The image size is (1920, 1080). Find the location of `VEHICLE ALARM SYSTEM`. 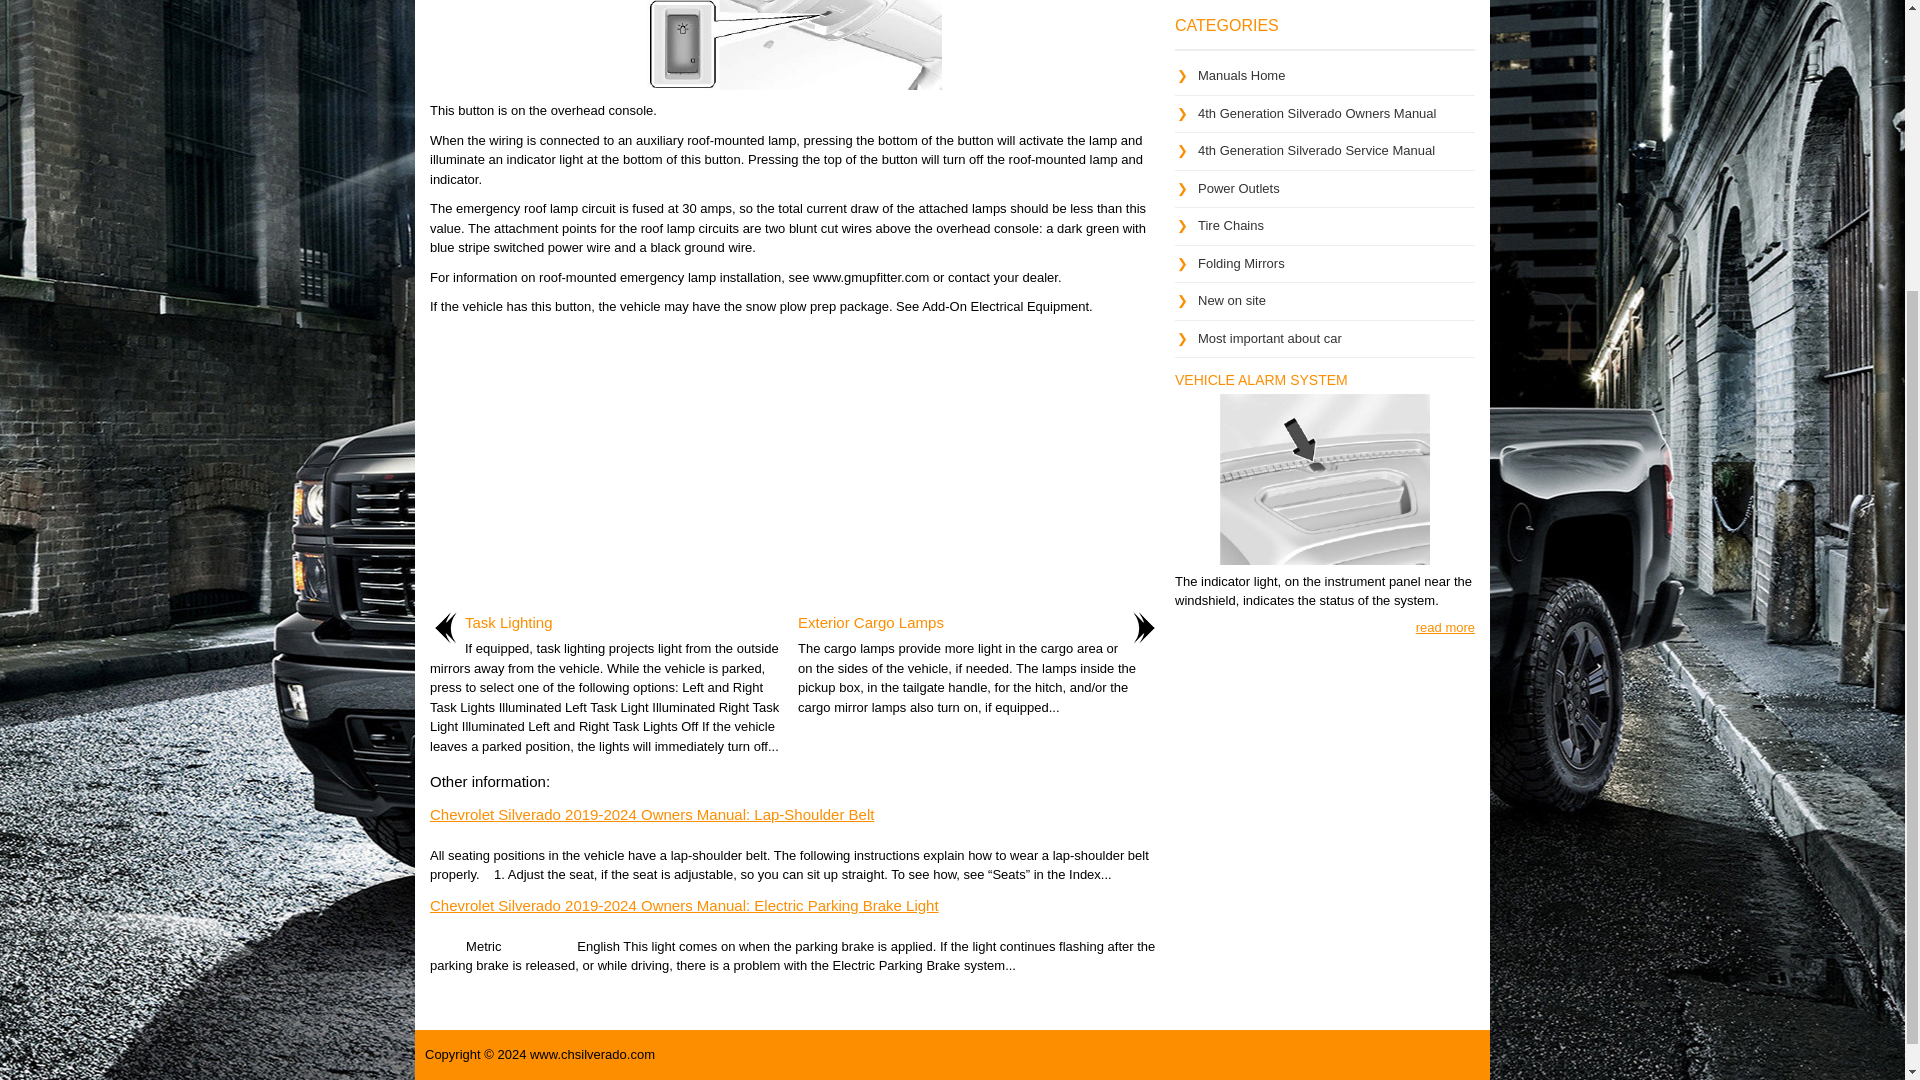

VEHICLE ALARM SYSTEM is located at coordinates (1261, 379).